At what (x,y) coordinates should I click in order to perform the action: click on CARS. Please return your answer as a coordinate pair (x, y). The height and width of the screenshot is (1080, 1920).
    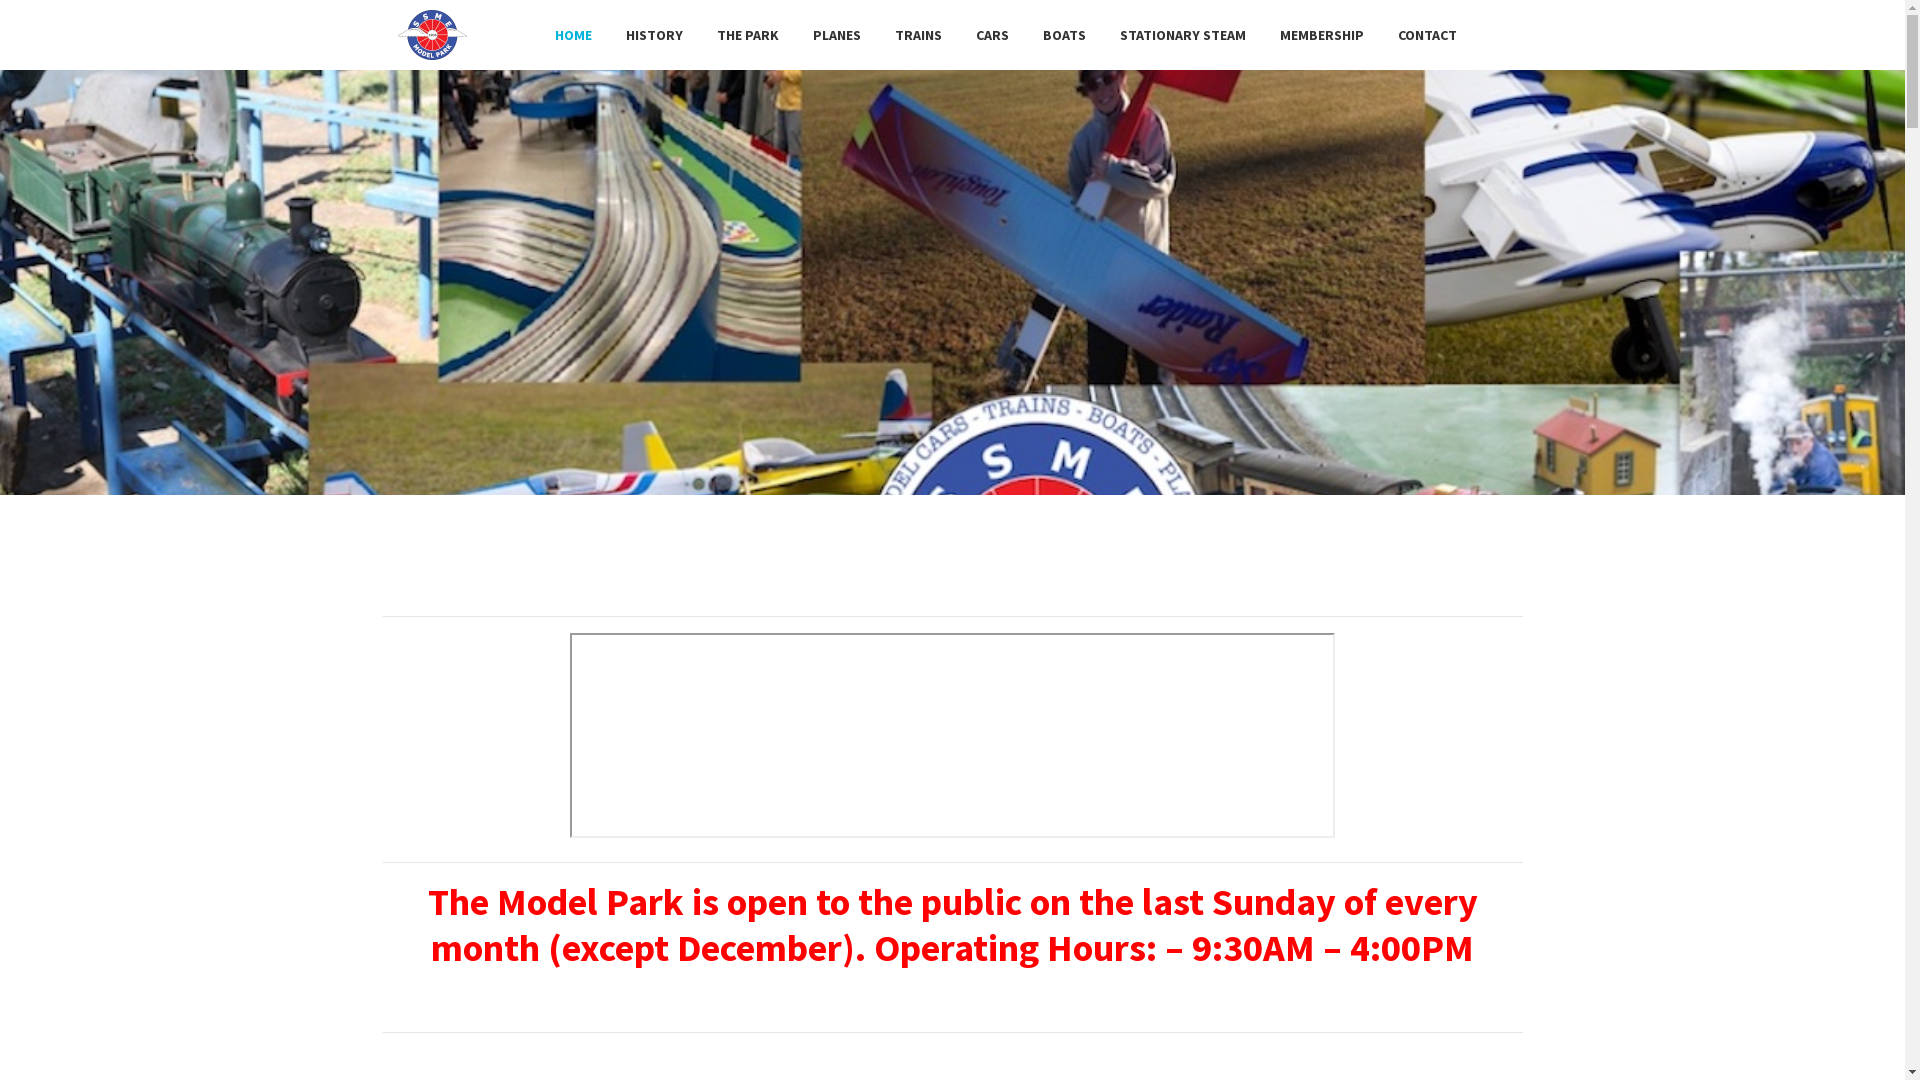
    Looking at the image, I should click on (992, 35).